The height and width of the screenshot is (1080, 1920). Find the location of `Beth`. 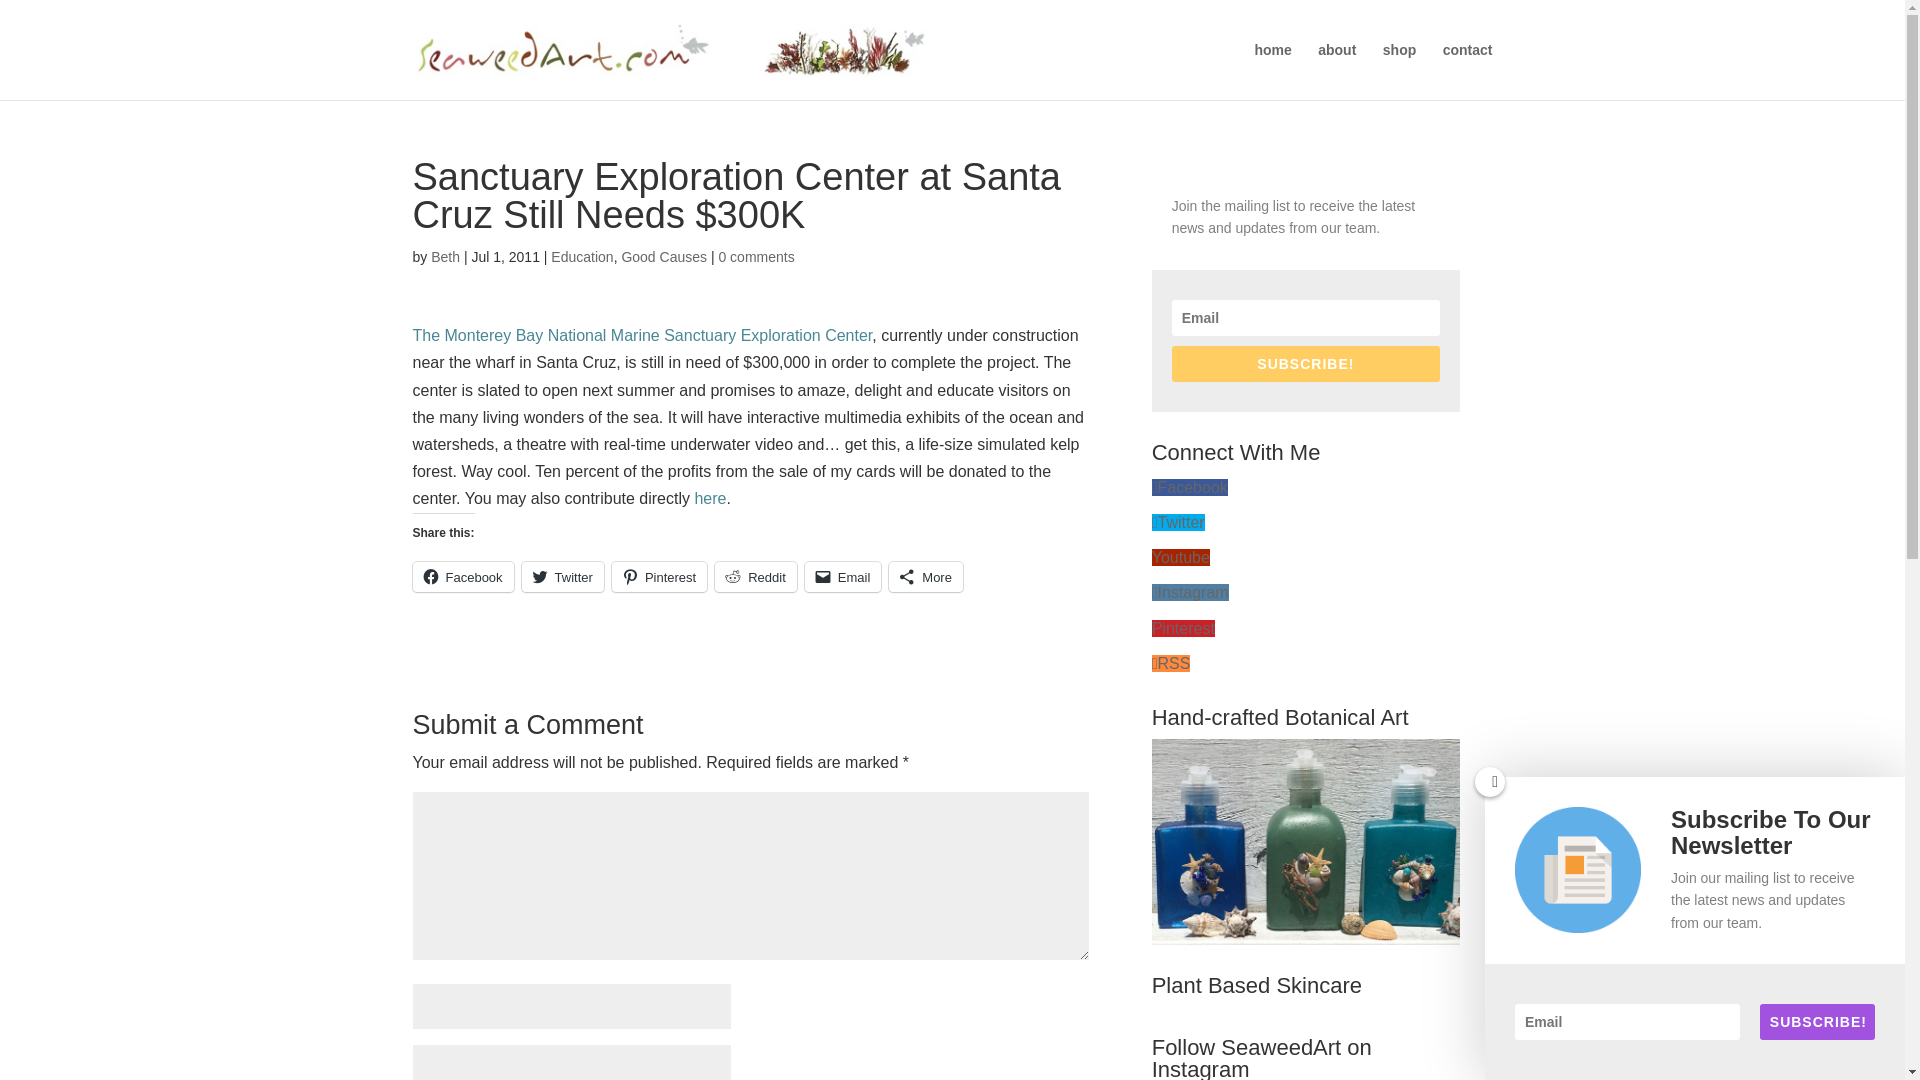

Beth is located at coordinates (445, 256).